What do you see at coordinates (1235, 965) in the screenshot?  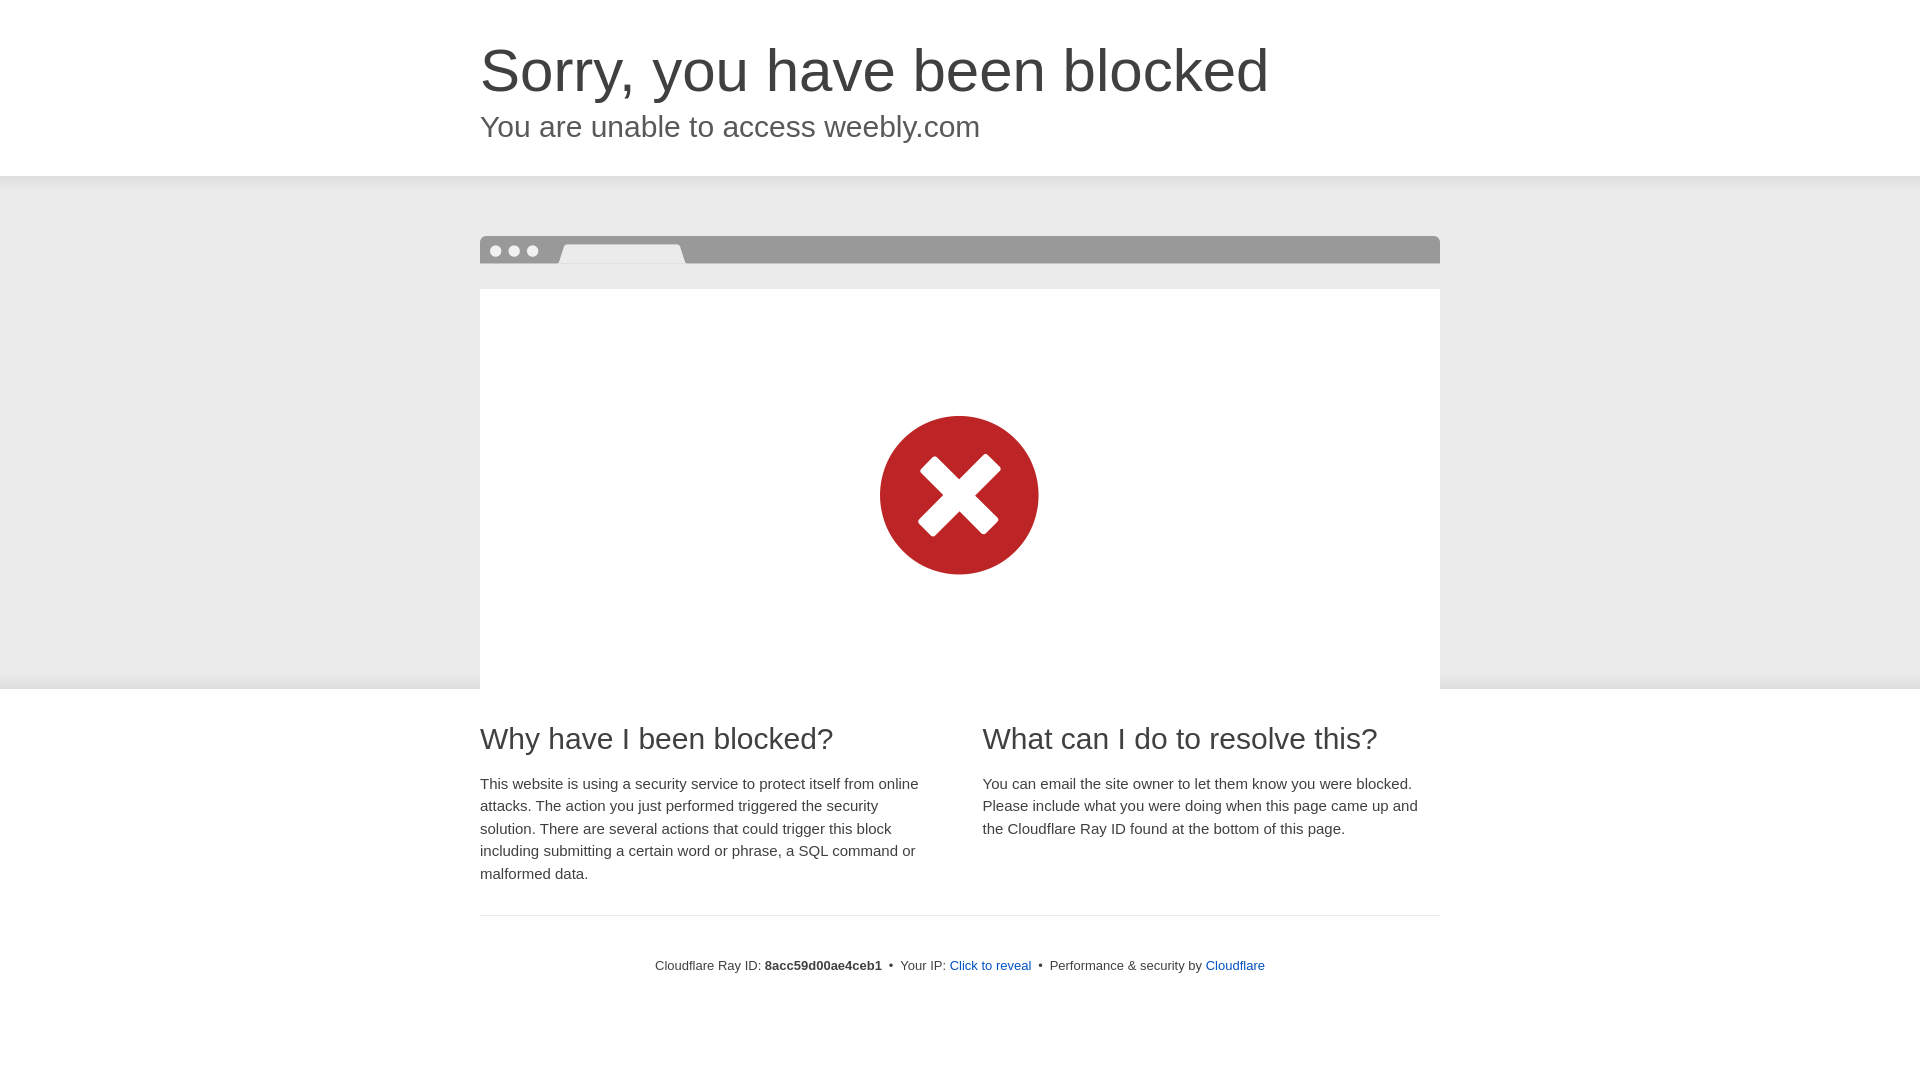 I see `Cloudflare` at bounding box center [1235, 965].